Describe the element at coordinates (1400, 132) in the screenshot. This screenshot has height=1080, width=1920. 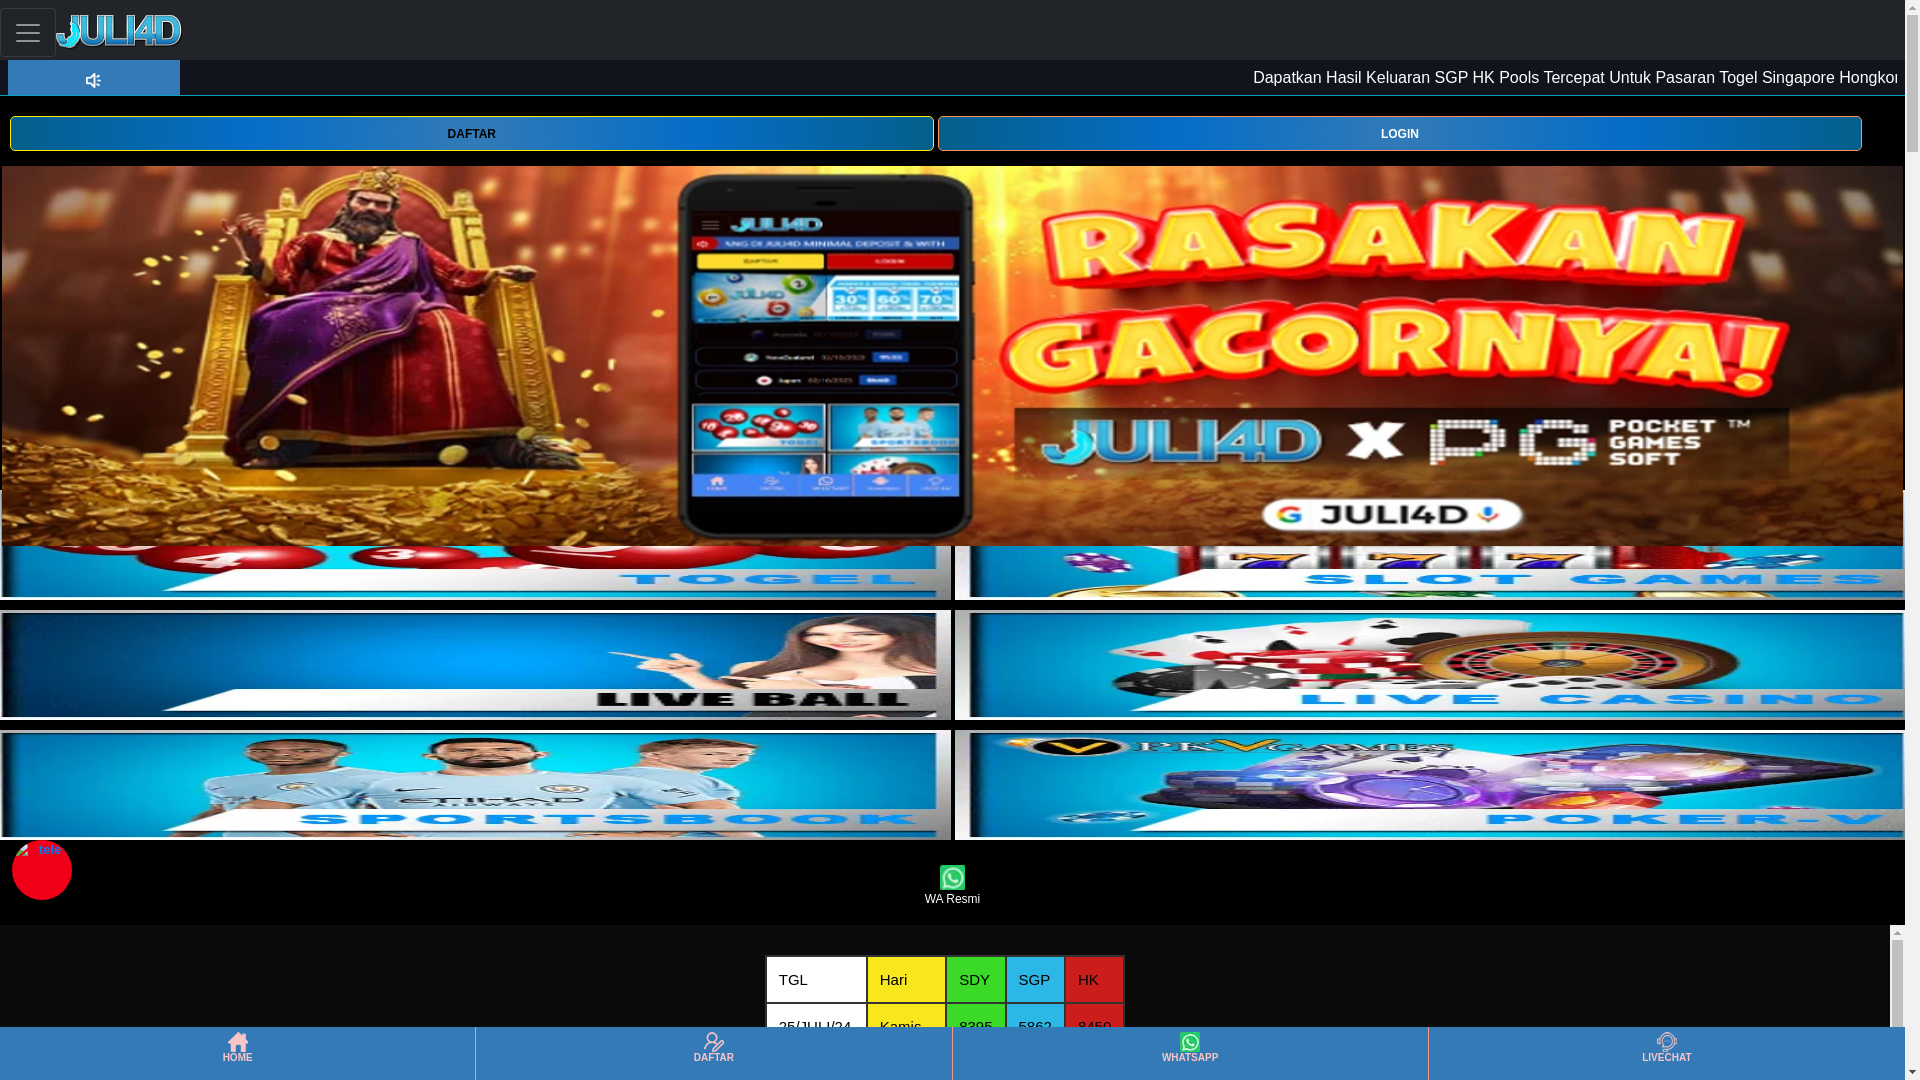
I see `LOGIN` at that location.